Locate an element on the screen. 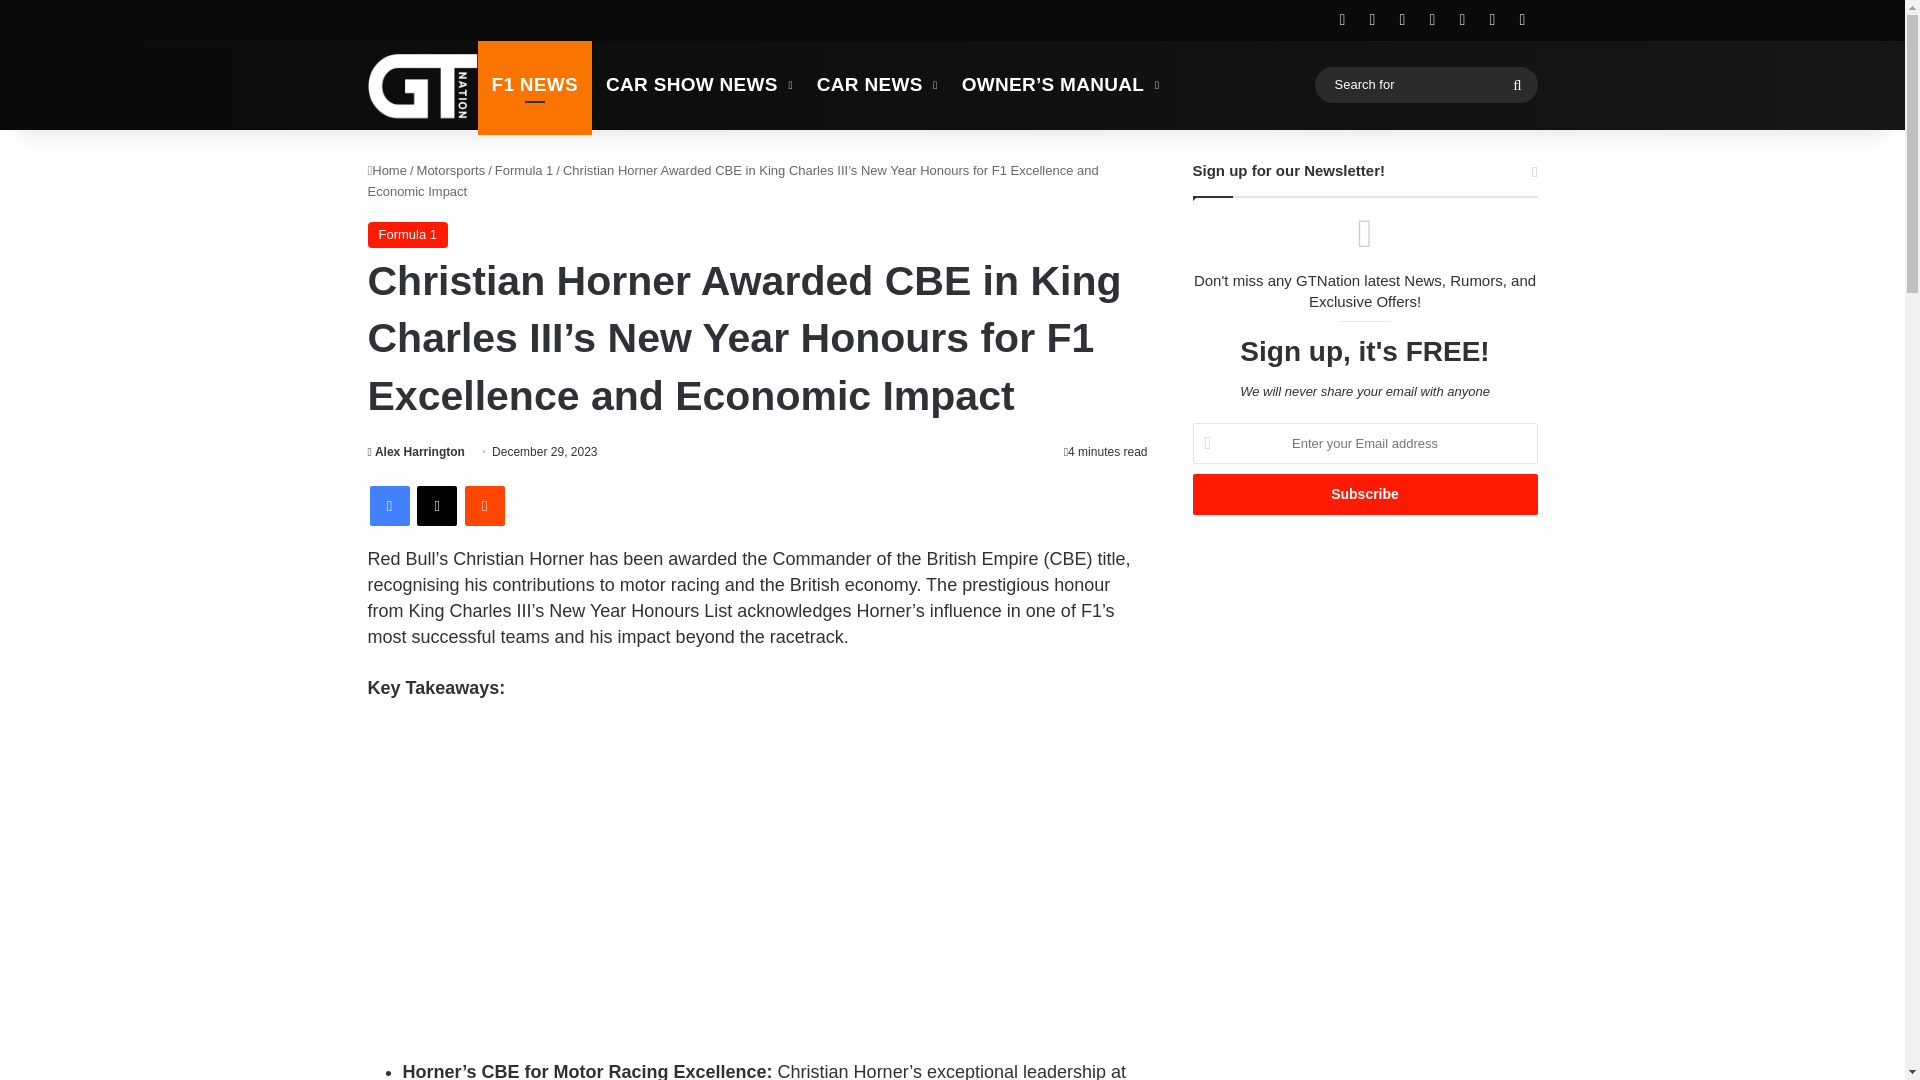  Search for is located at coordinates (1517, 84).